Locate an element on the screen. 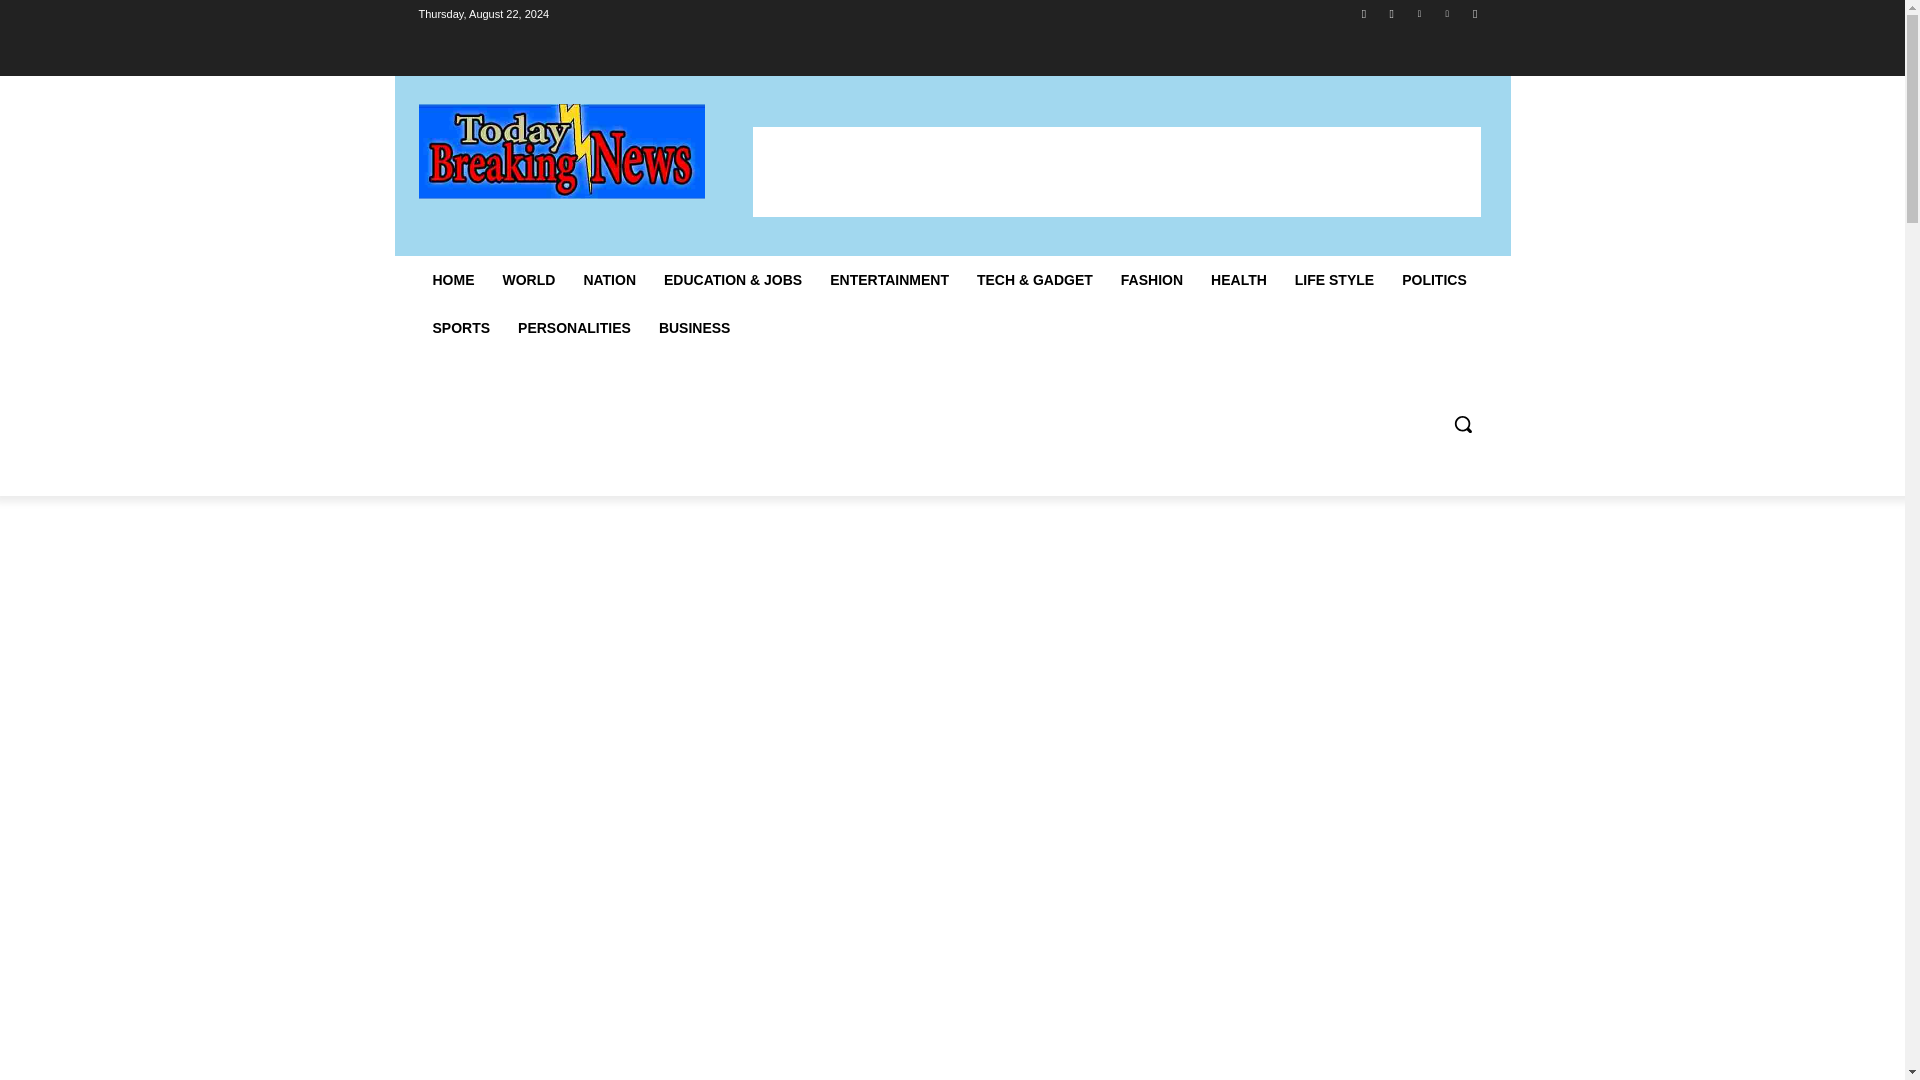  Instagram is located at coordinates (1392, 13).